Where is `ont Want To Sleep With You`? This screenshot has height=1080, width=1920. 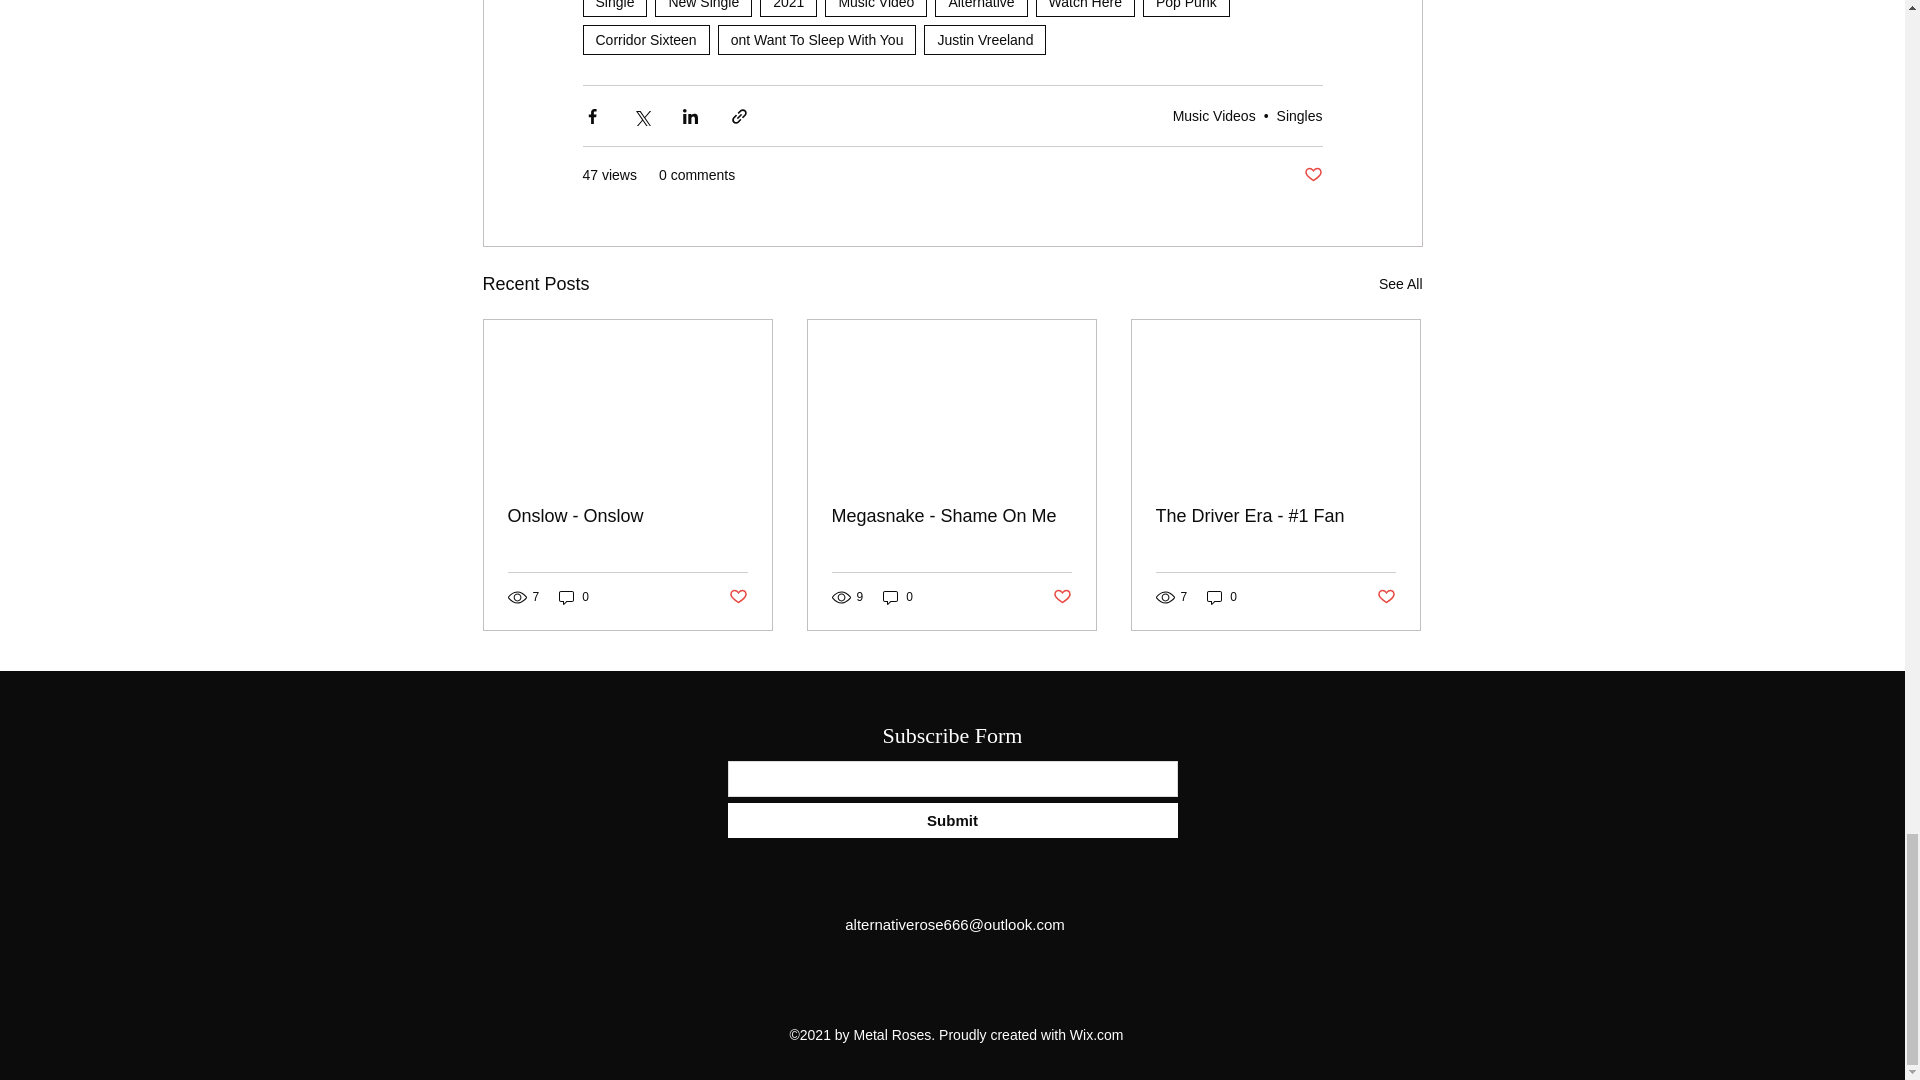
ont Want To Sleep With You is located at coordinates (818, 40).